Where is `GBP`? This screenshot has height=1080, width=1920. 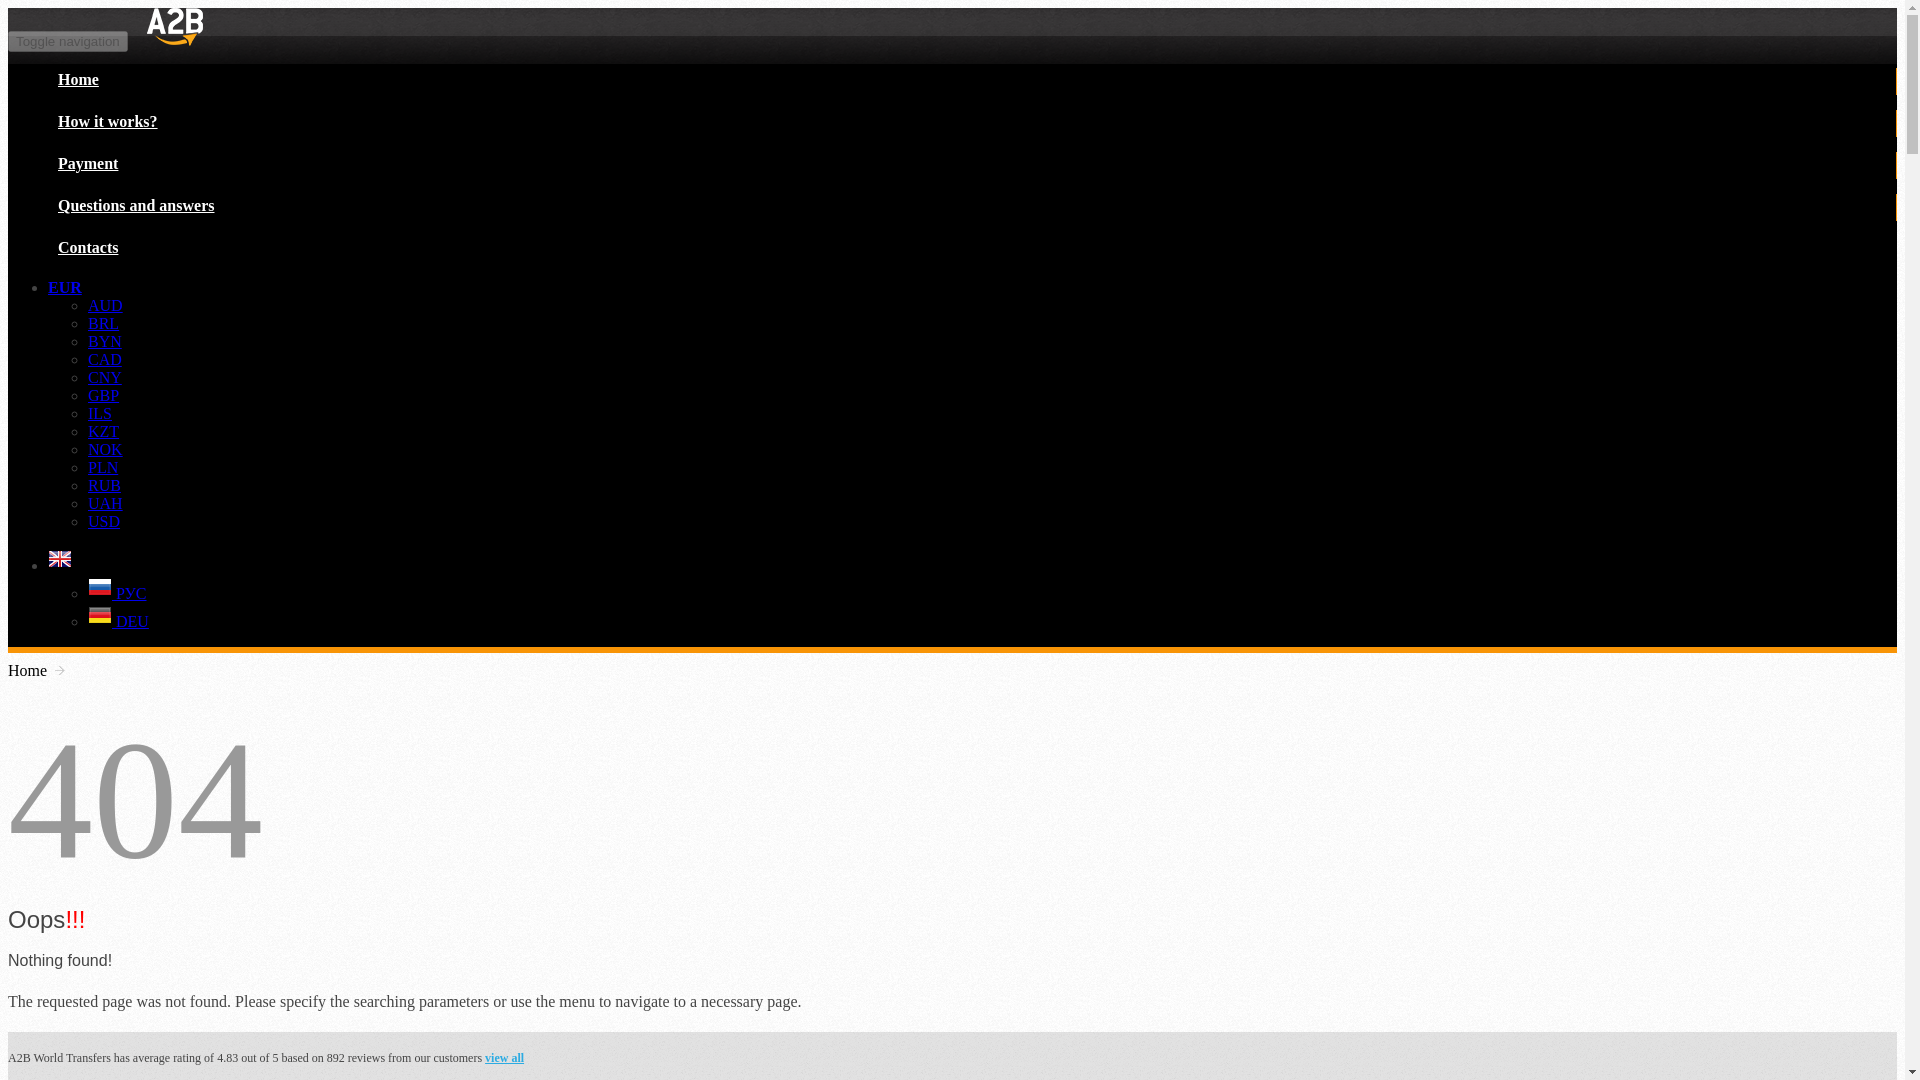 GBP is located at coordinates (104, 394).